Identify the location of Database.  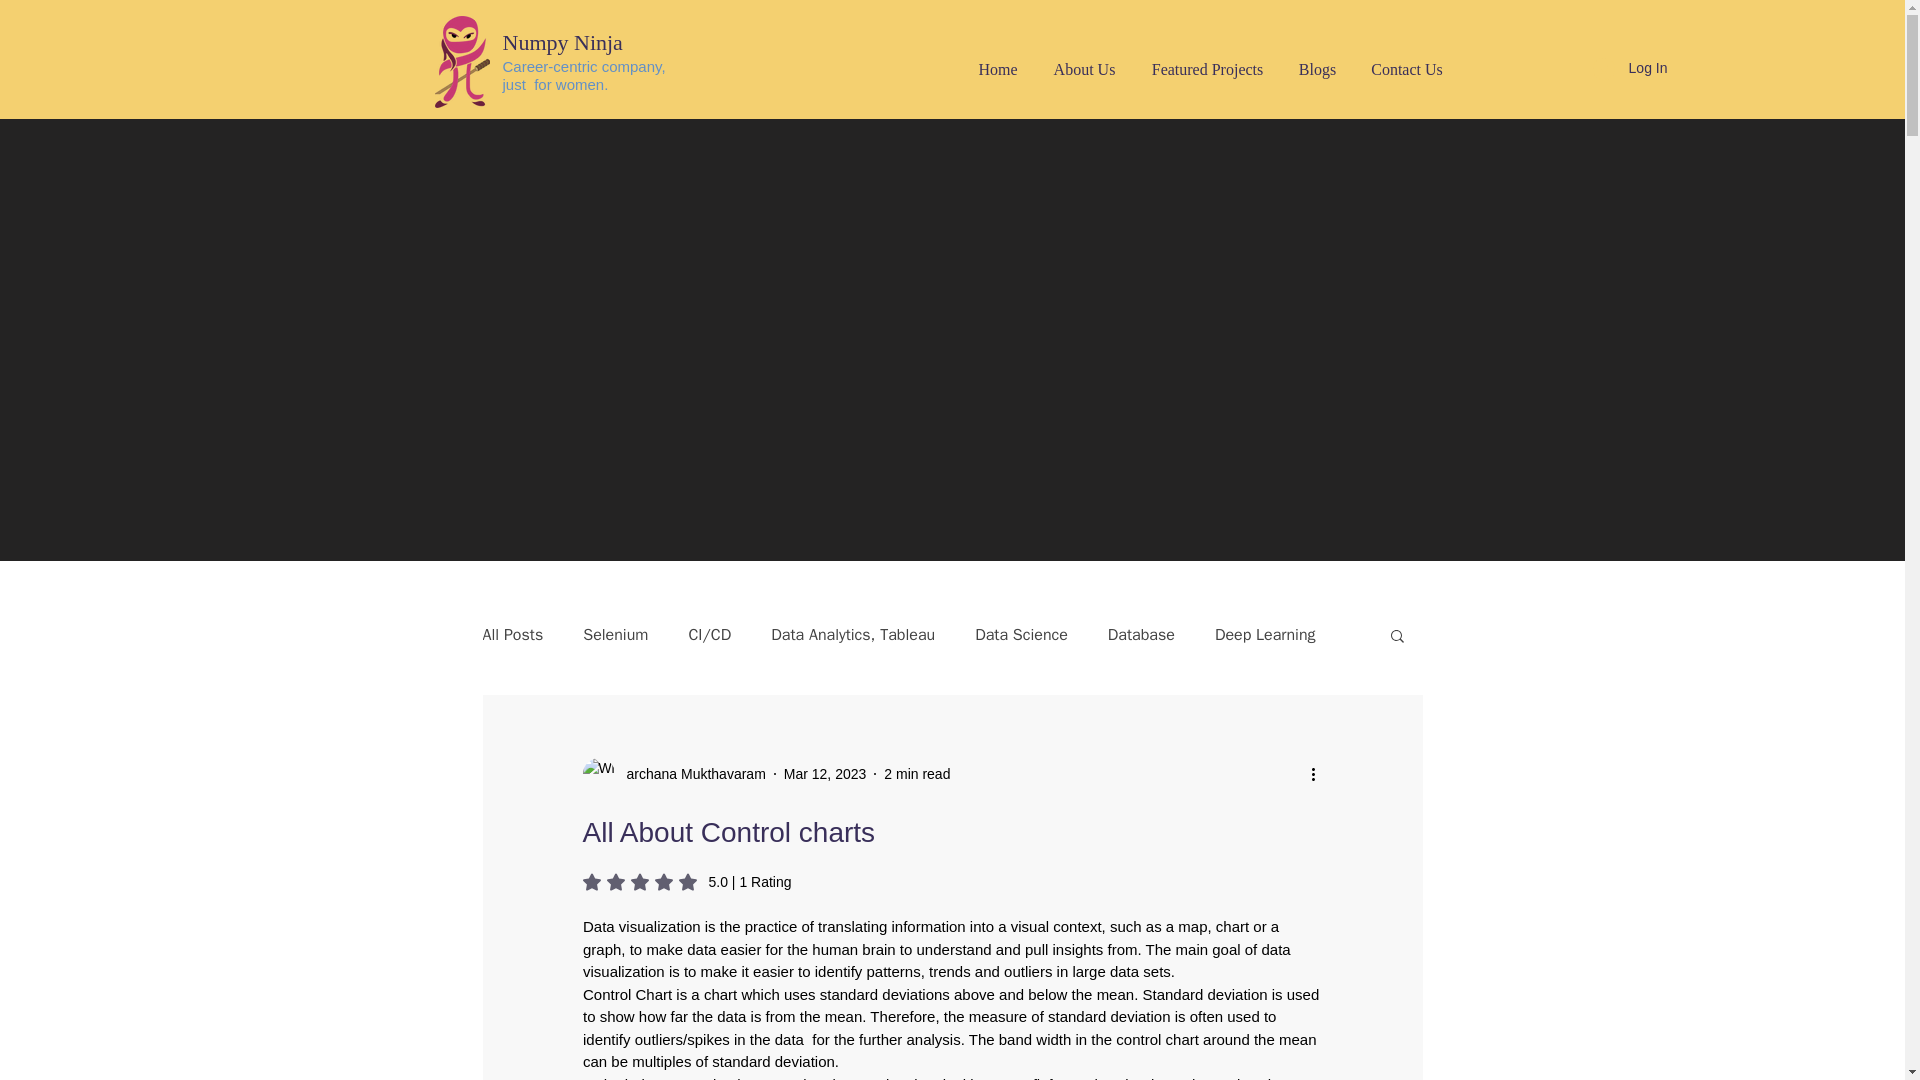
(1141, 634).